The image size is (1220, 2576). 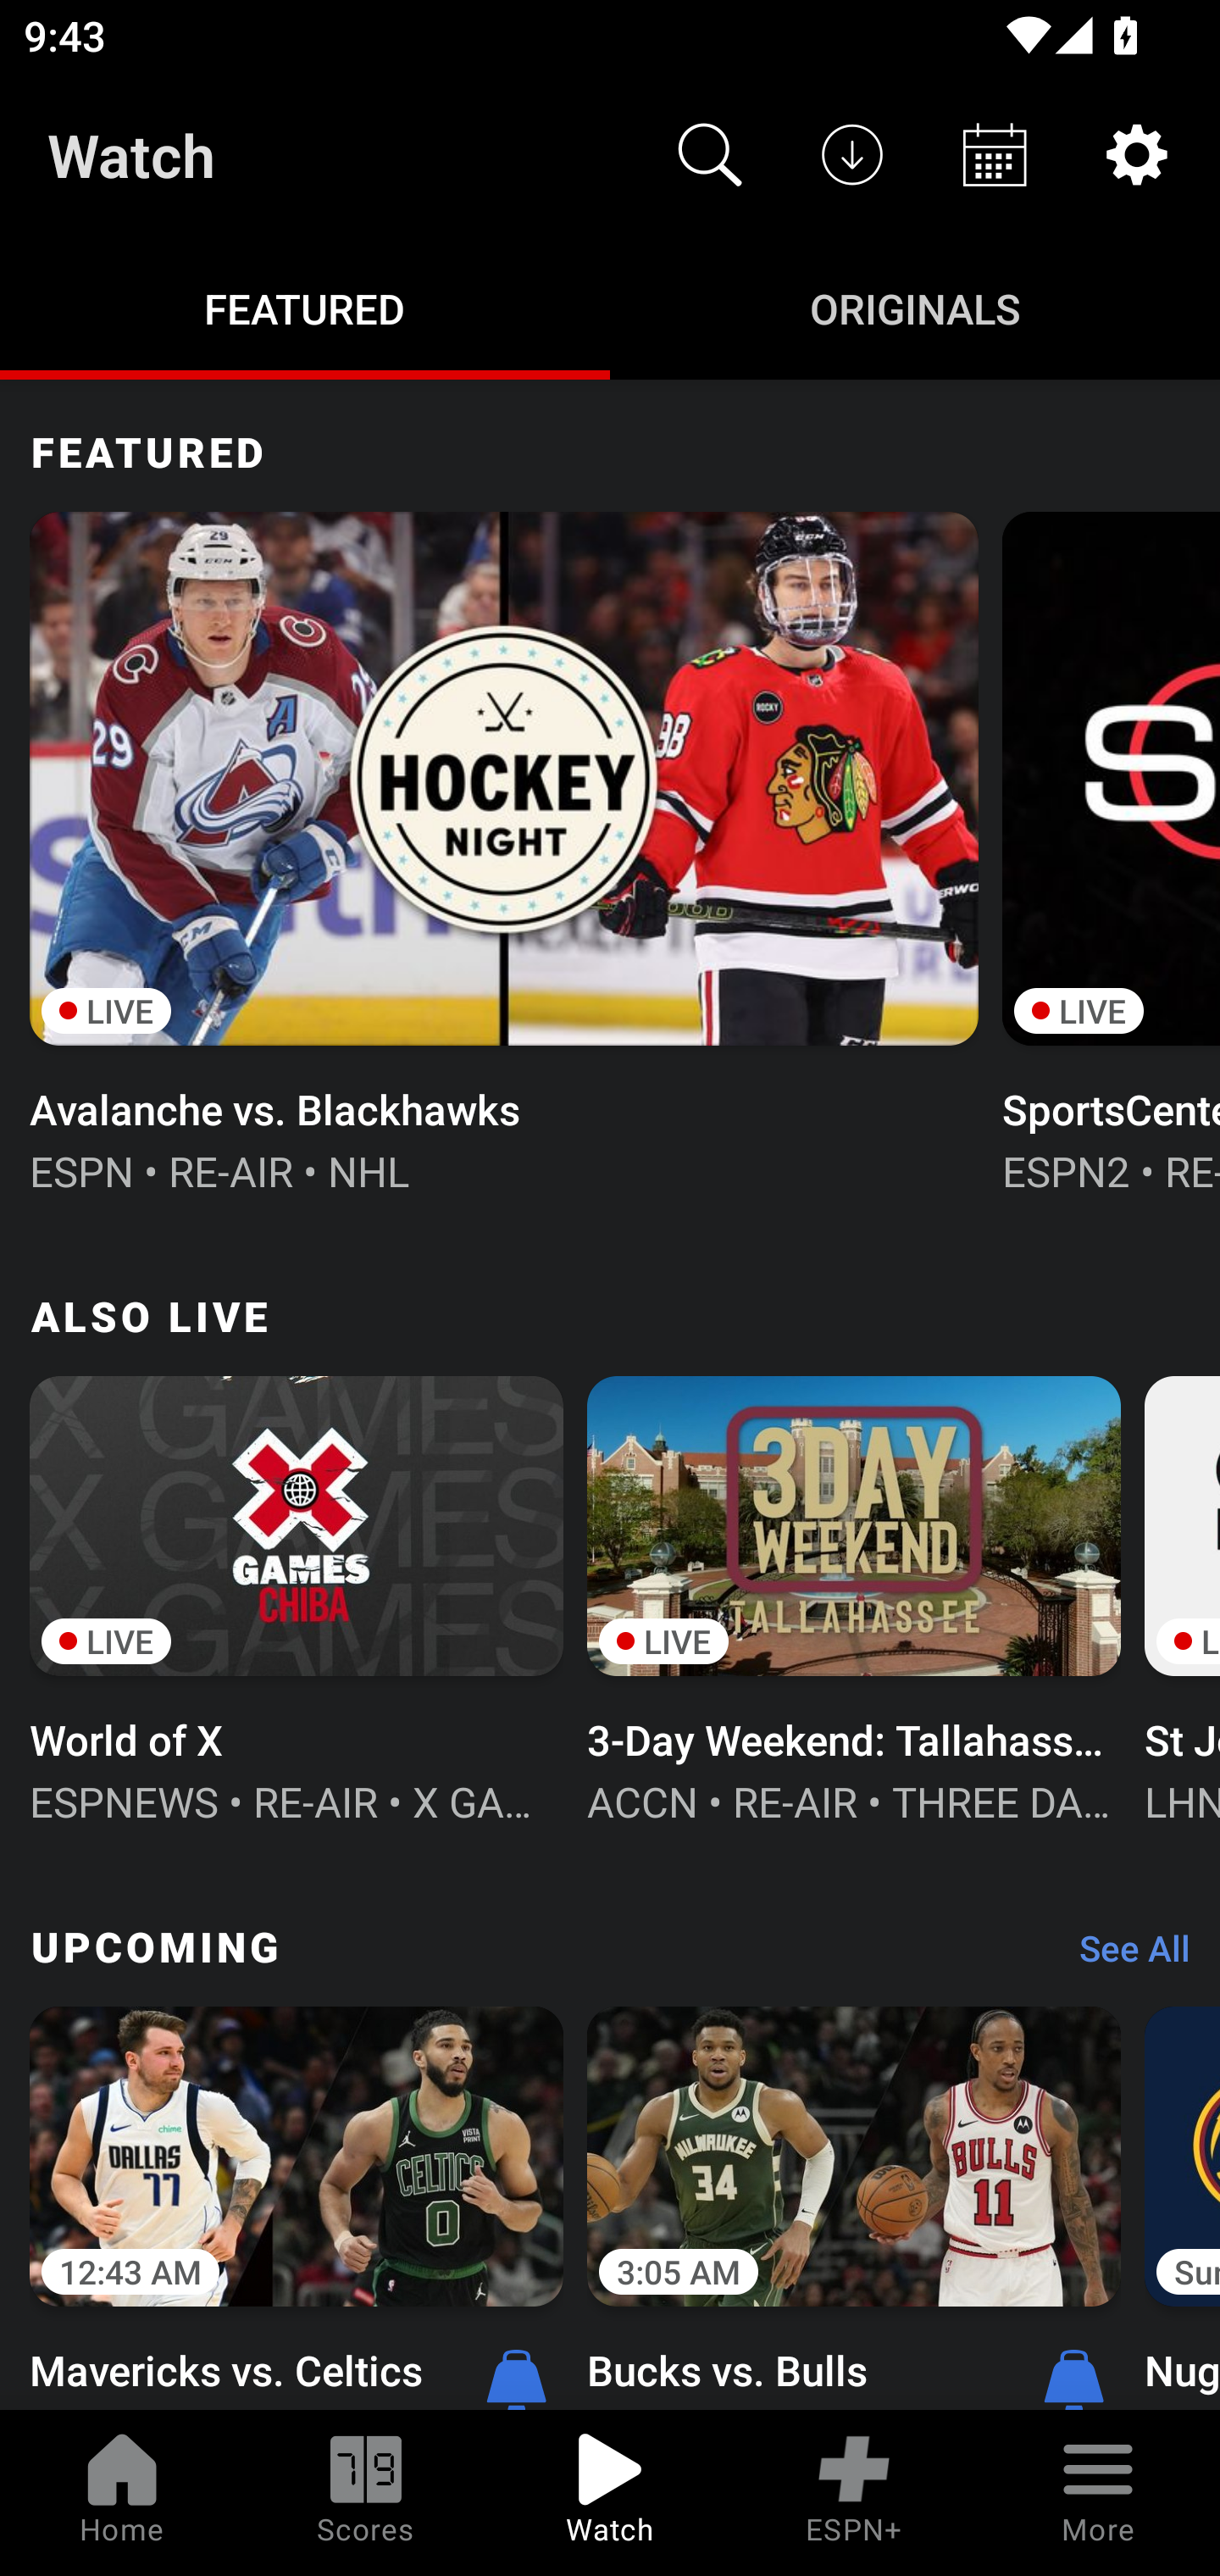 I want to click on Downloads, so click(x=852, y=154).